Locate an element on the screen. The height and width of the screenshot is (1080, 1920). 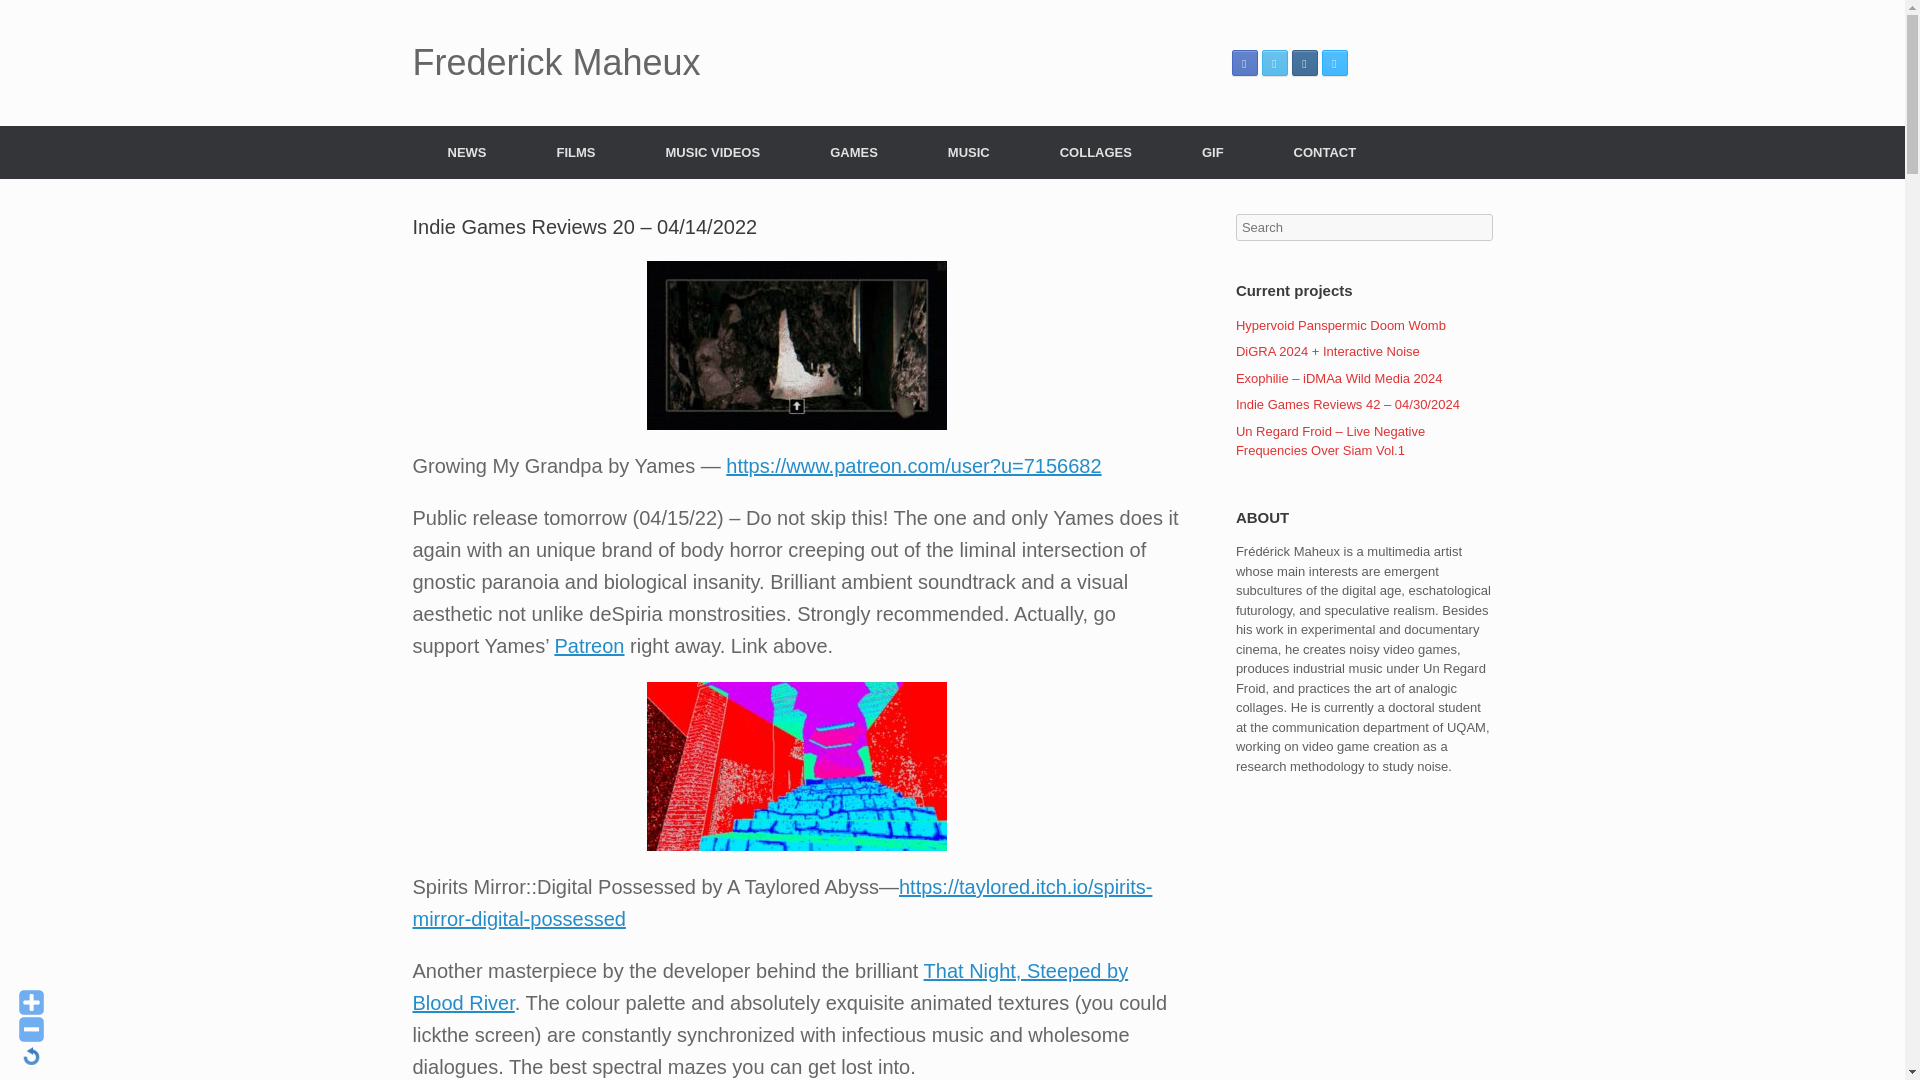
Frederick Maheux Facebook is located at coordinates (1244, 62).